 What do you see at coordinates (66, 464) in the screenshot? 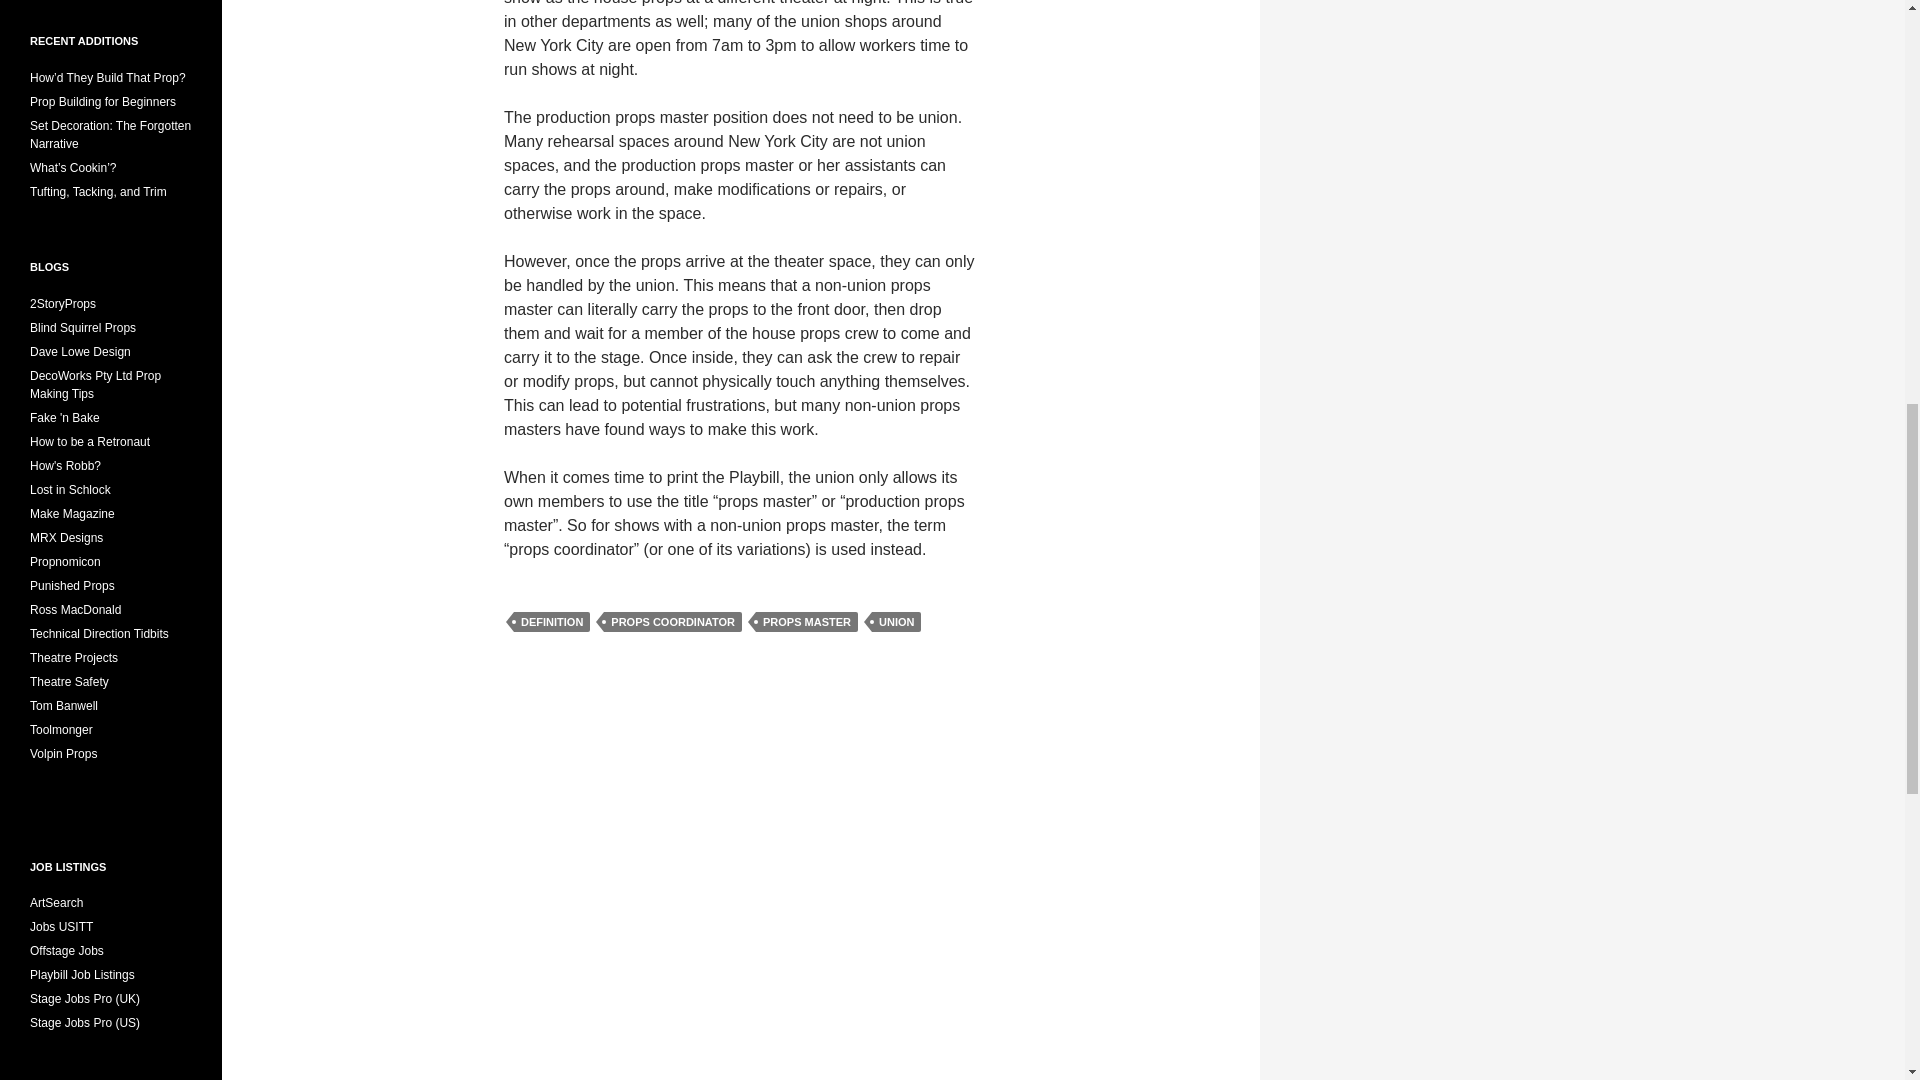
I see `How's Robb?` at bounding box center [66, 464].